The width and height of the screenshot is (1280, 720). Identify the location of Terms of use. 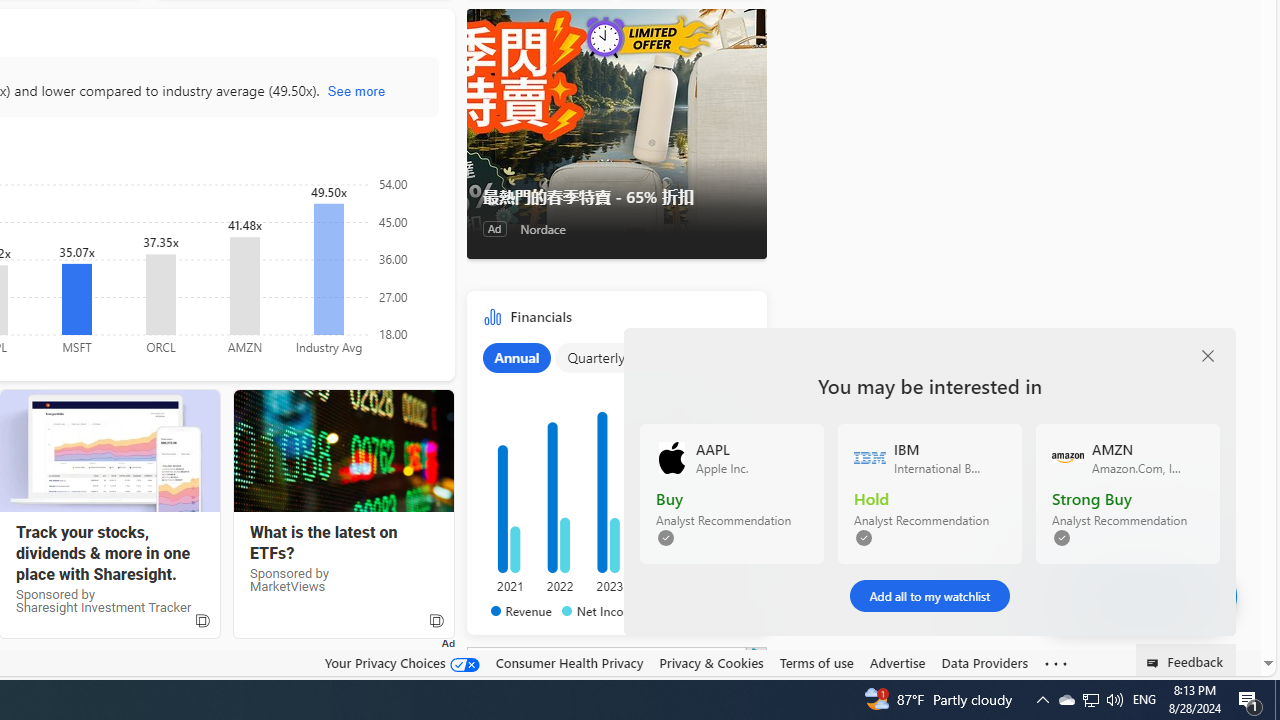
(816, 662).